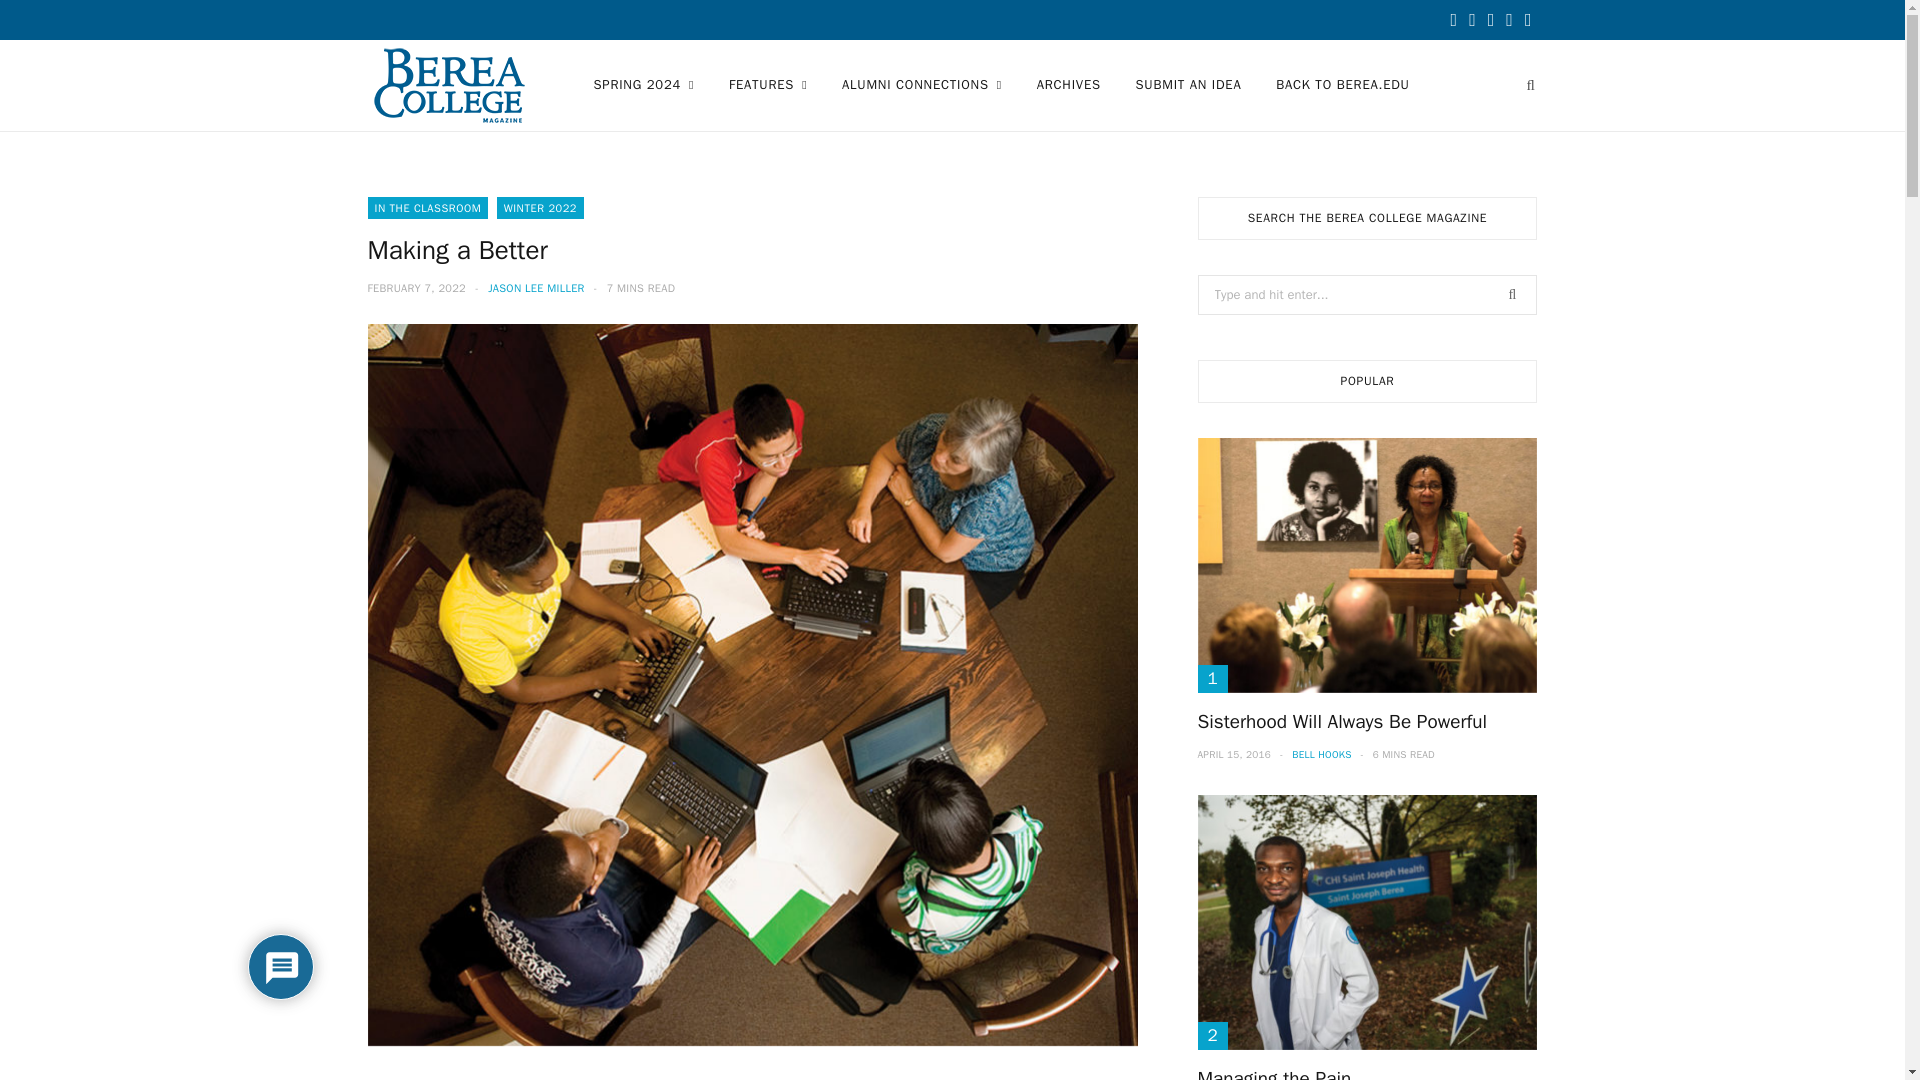 The width and height of the screenshot is (1920, 1080). Describe the element at coordinates (1068, 84) in the screenshot. I see `ARCHIVES` at that location.